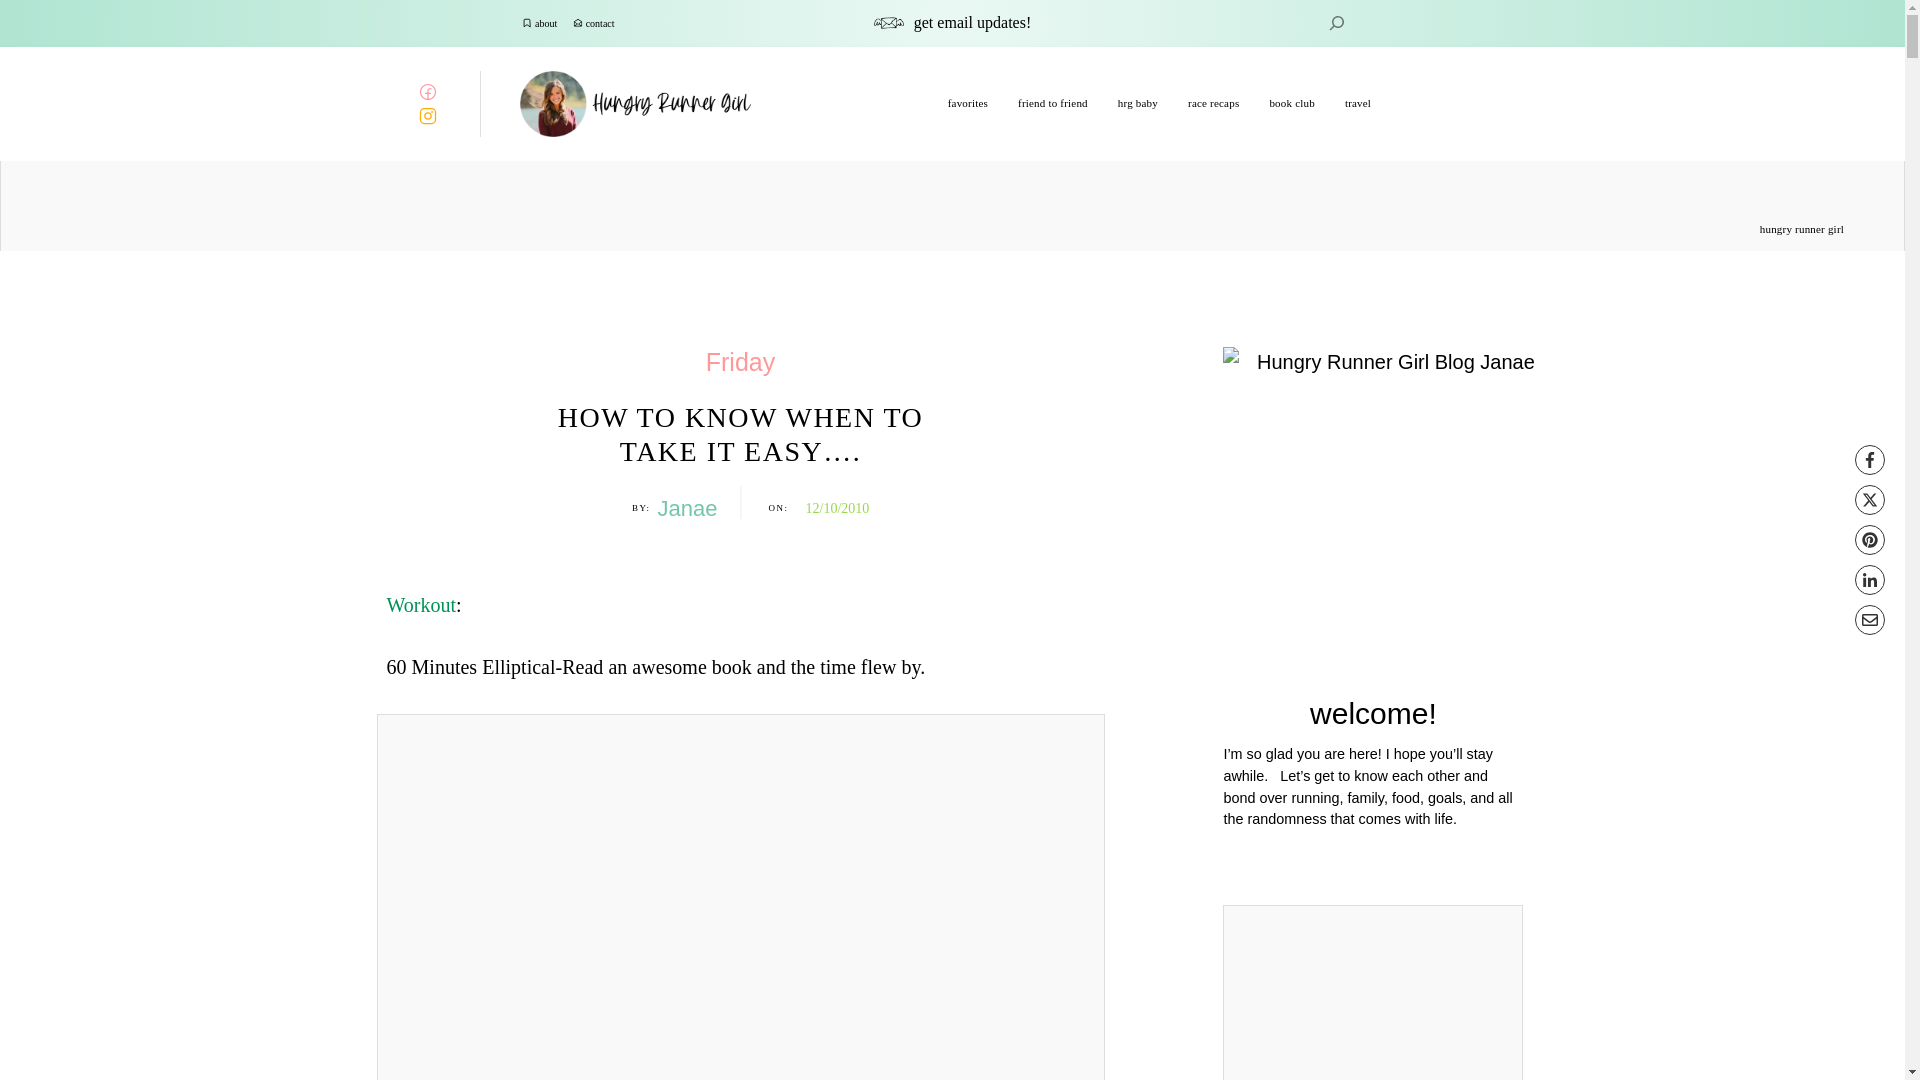  I want to click on get email updates!, so click(972, 22).